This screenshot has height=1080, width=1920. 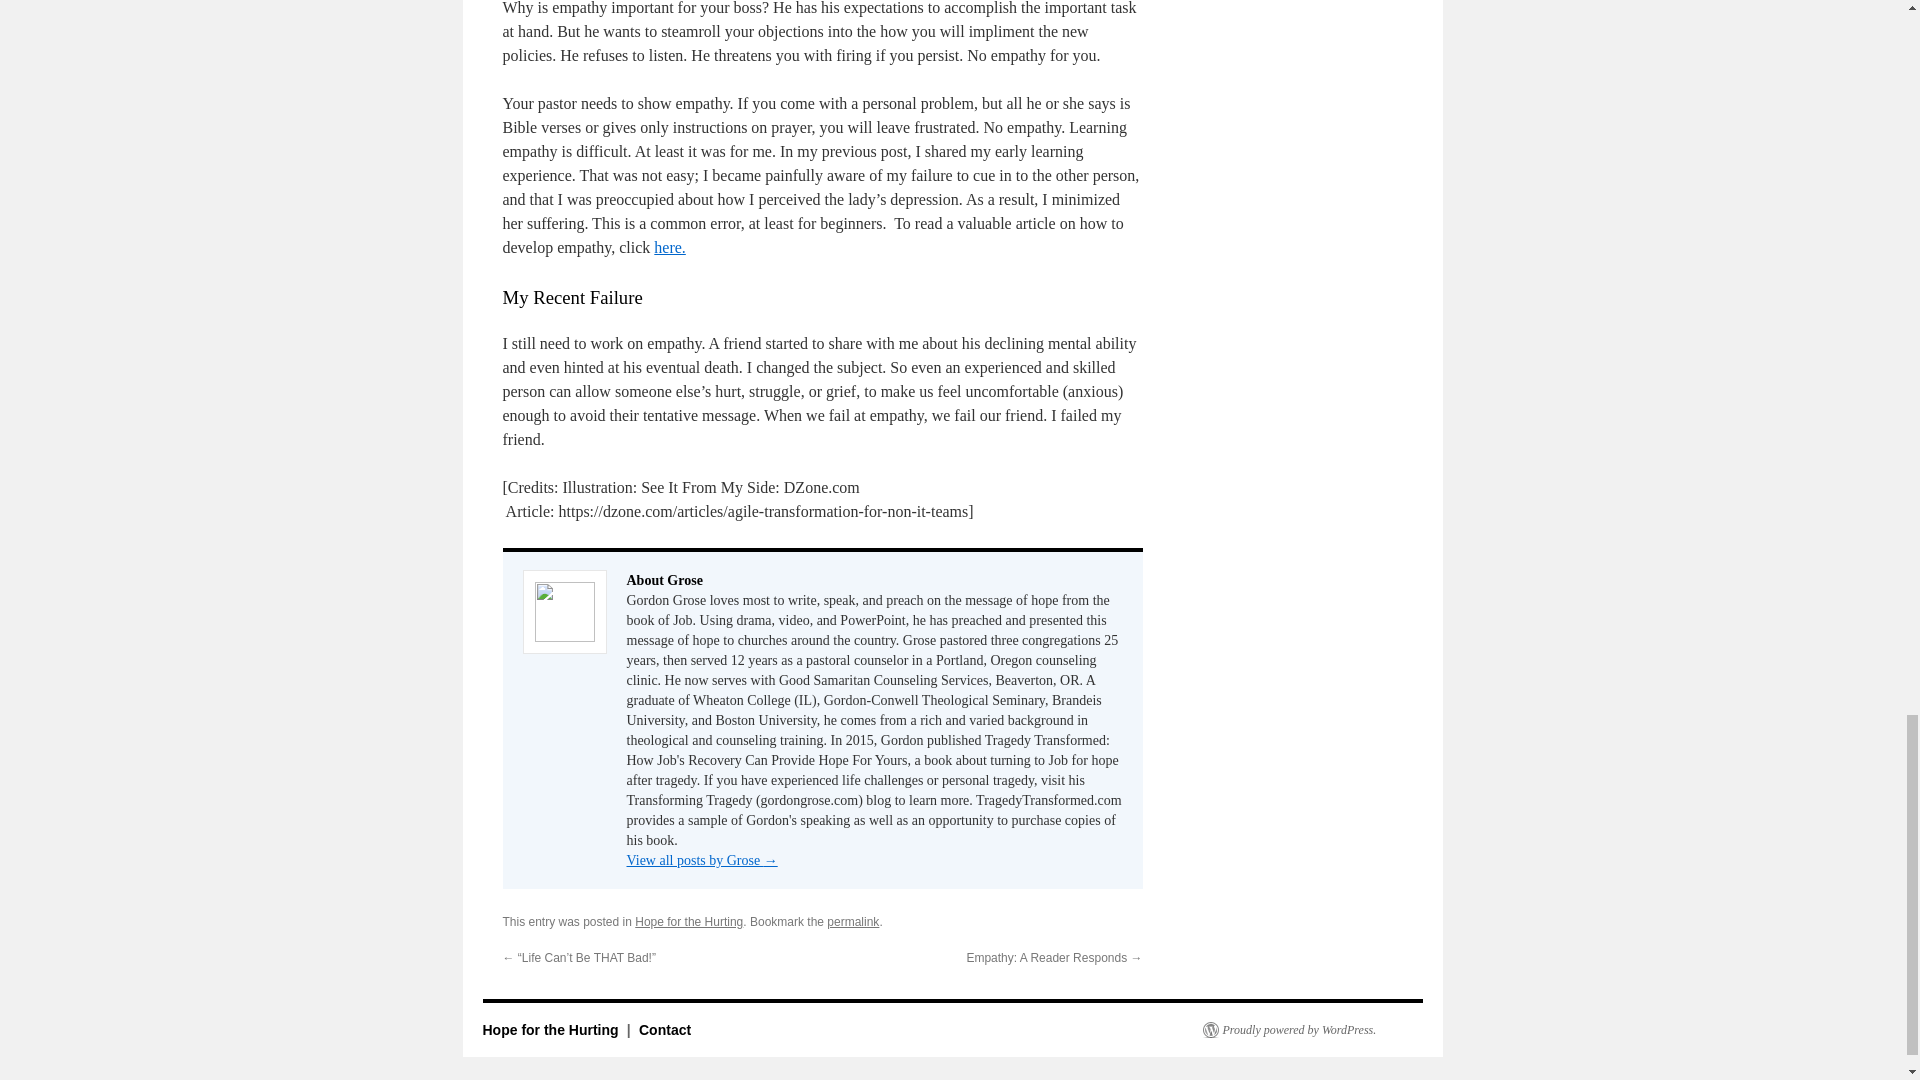 What do you see at coordinates (1288, 1029) in the screenshot?
I see `Semantic Personal Publishing Platform` at bounding box center [1288, 1029].